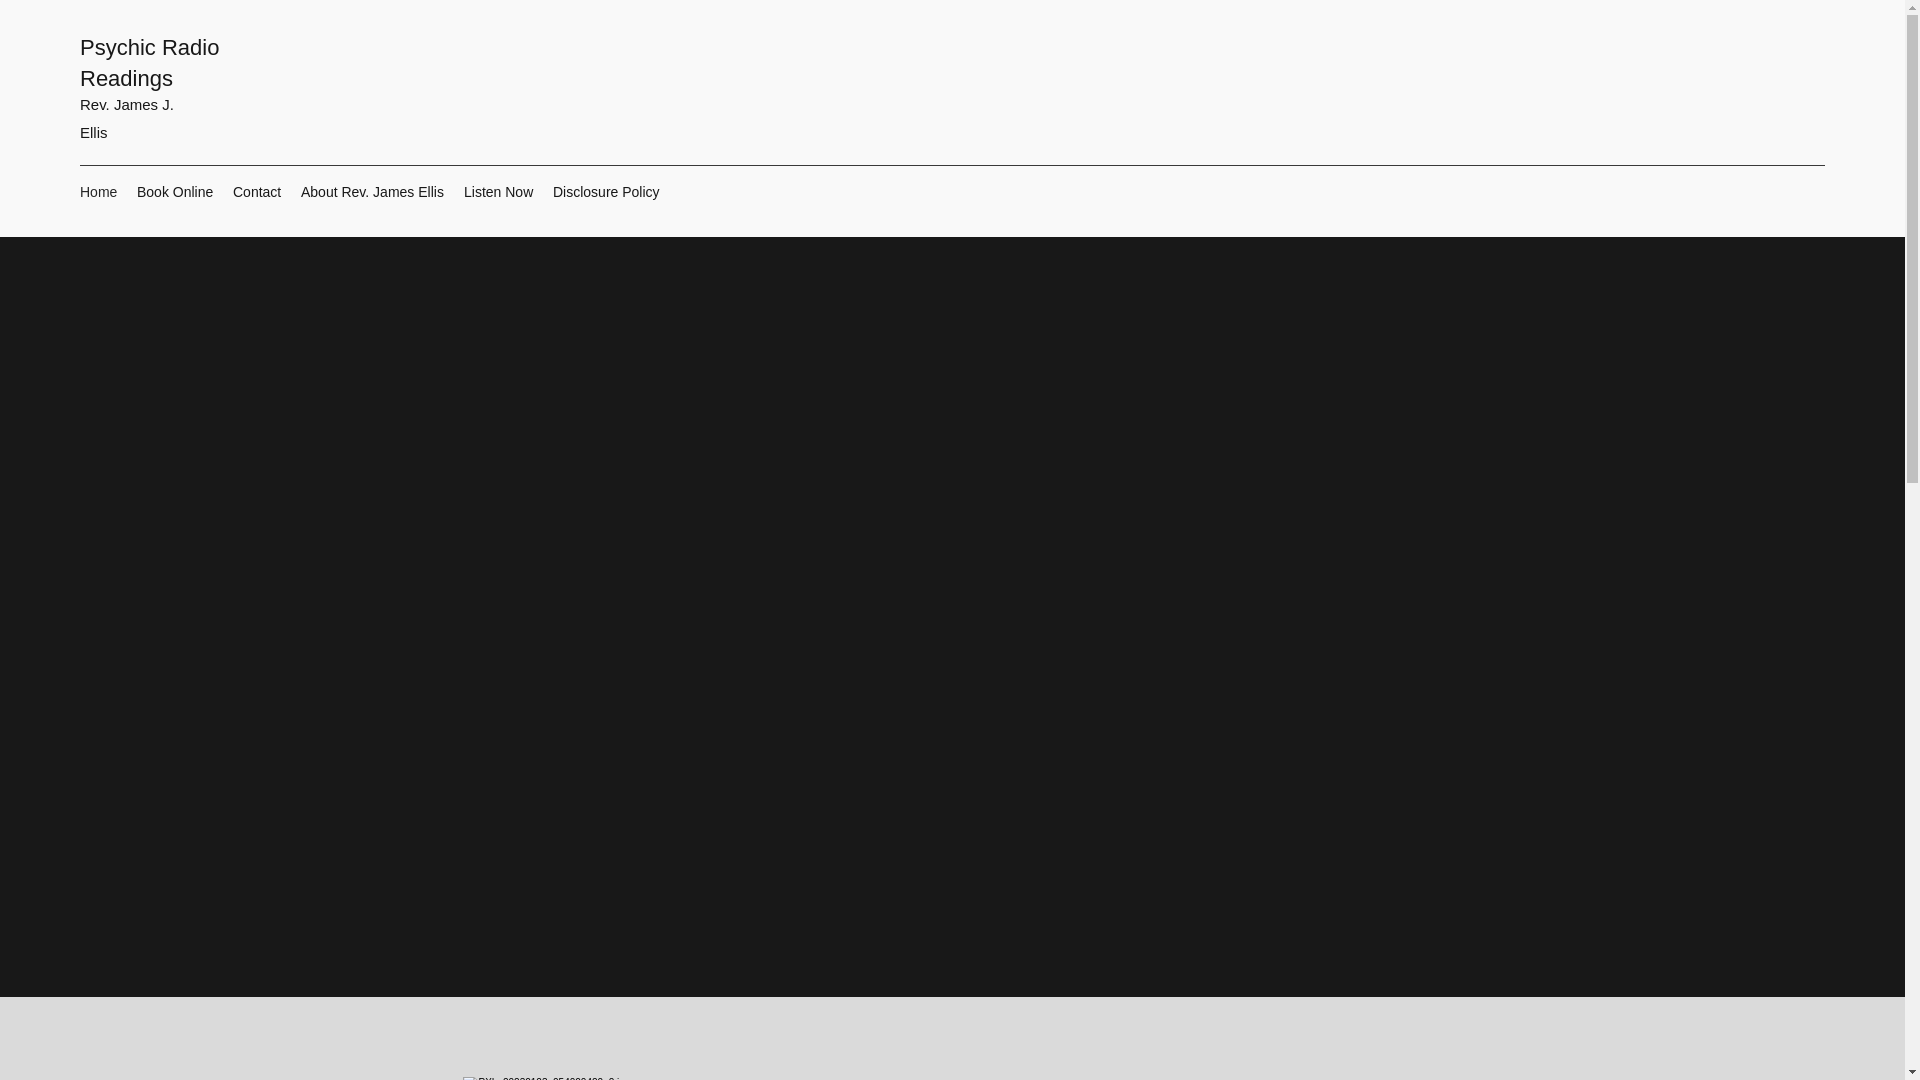  I want to click on Contact, so click(256, 192).